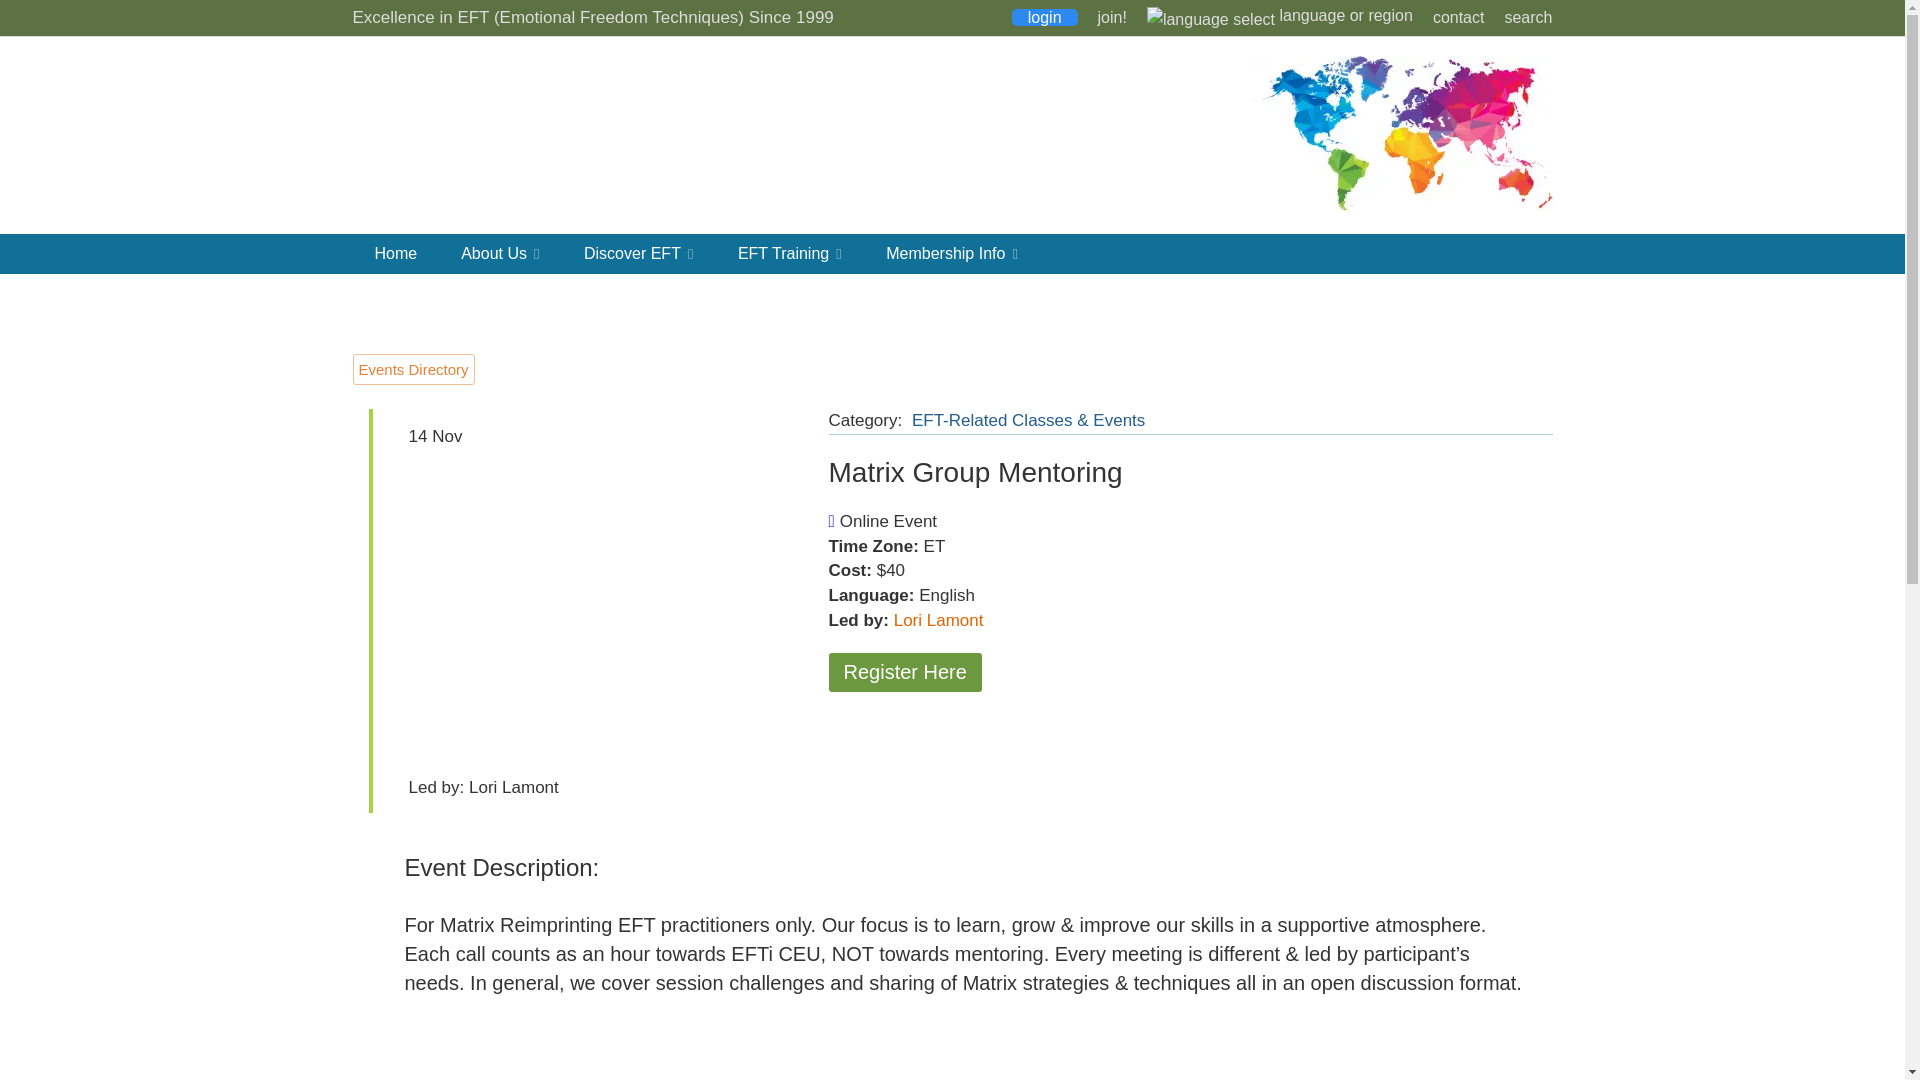 The height and width of the screenshot is (1080, 1920). I want to click on EFT Training, so click(790, 254).